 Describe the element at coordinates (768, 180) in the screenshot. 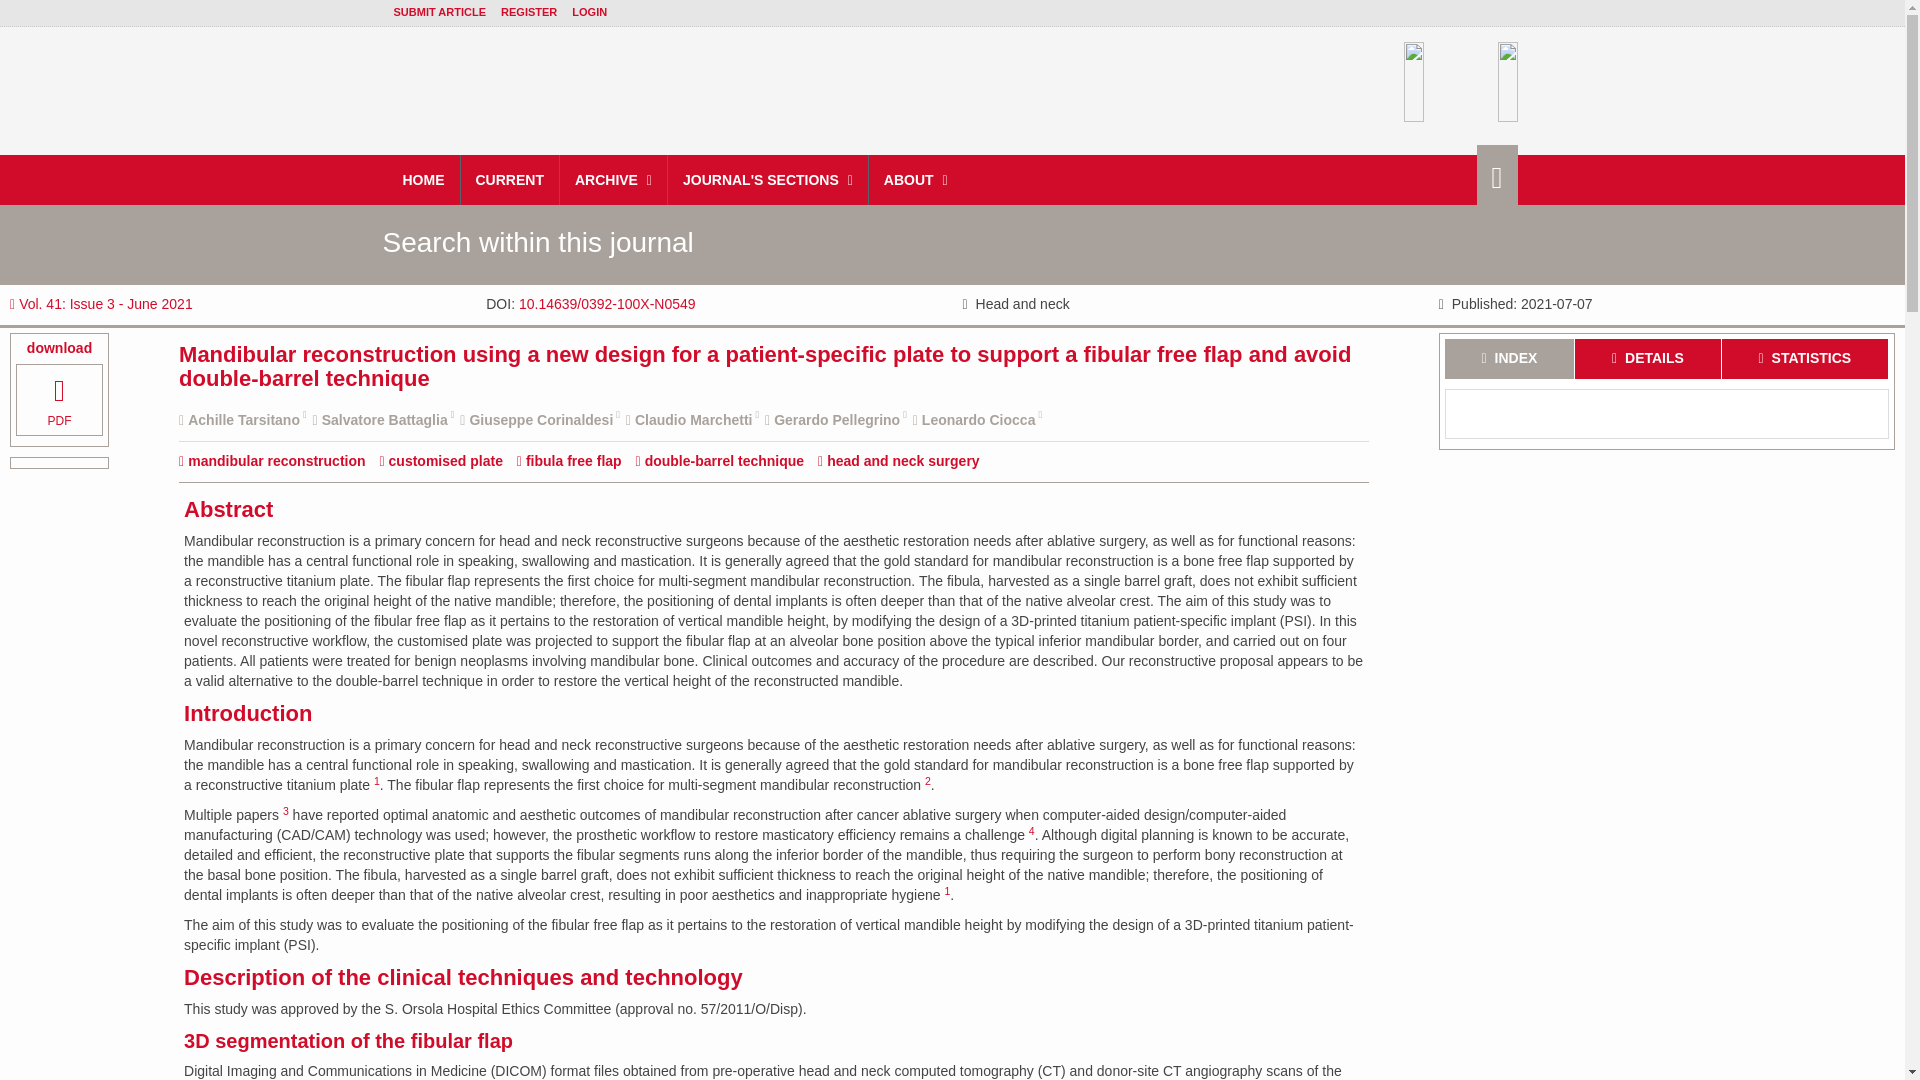

I see `JOURNAL'S SECTIONS` at that location.